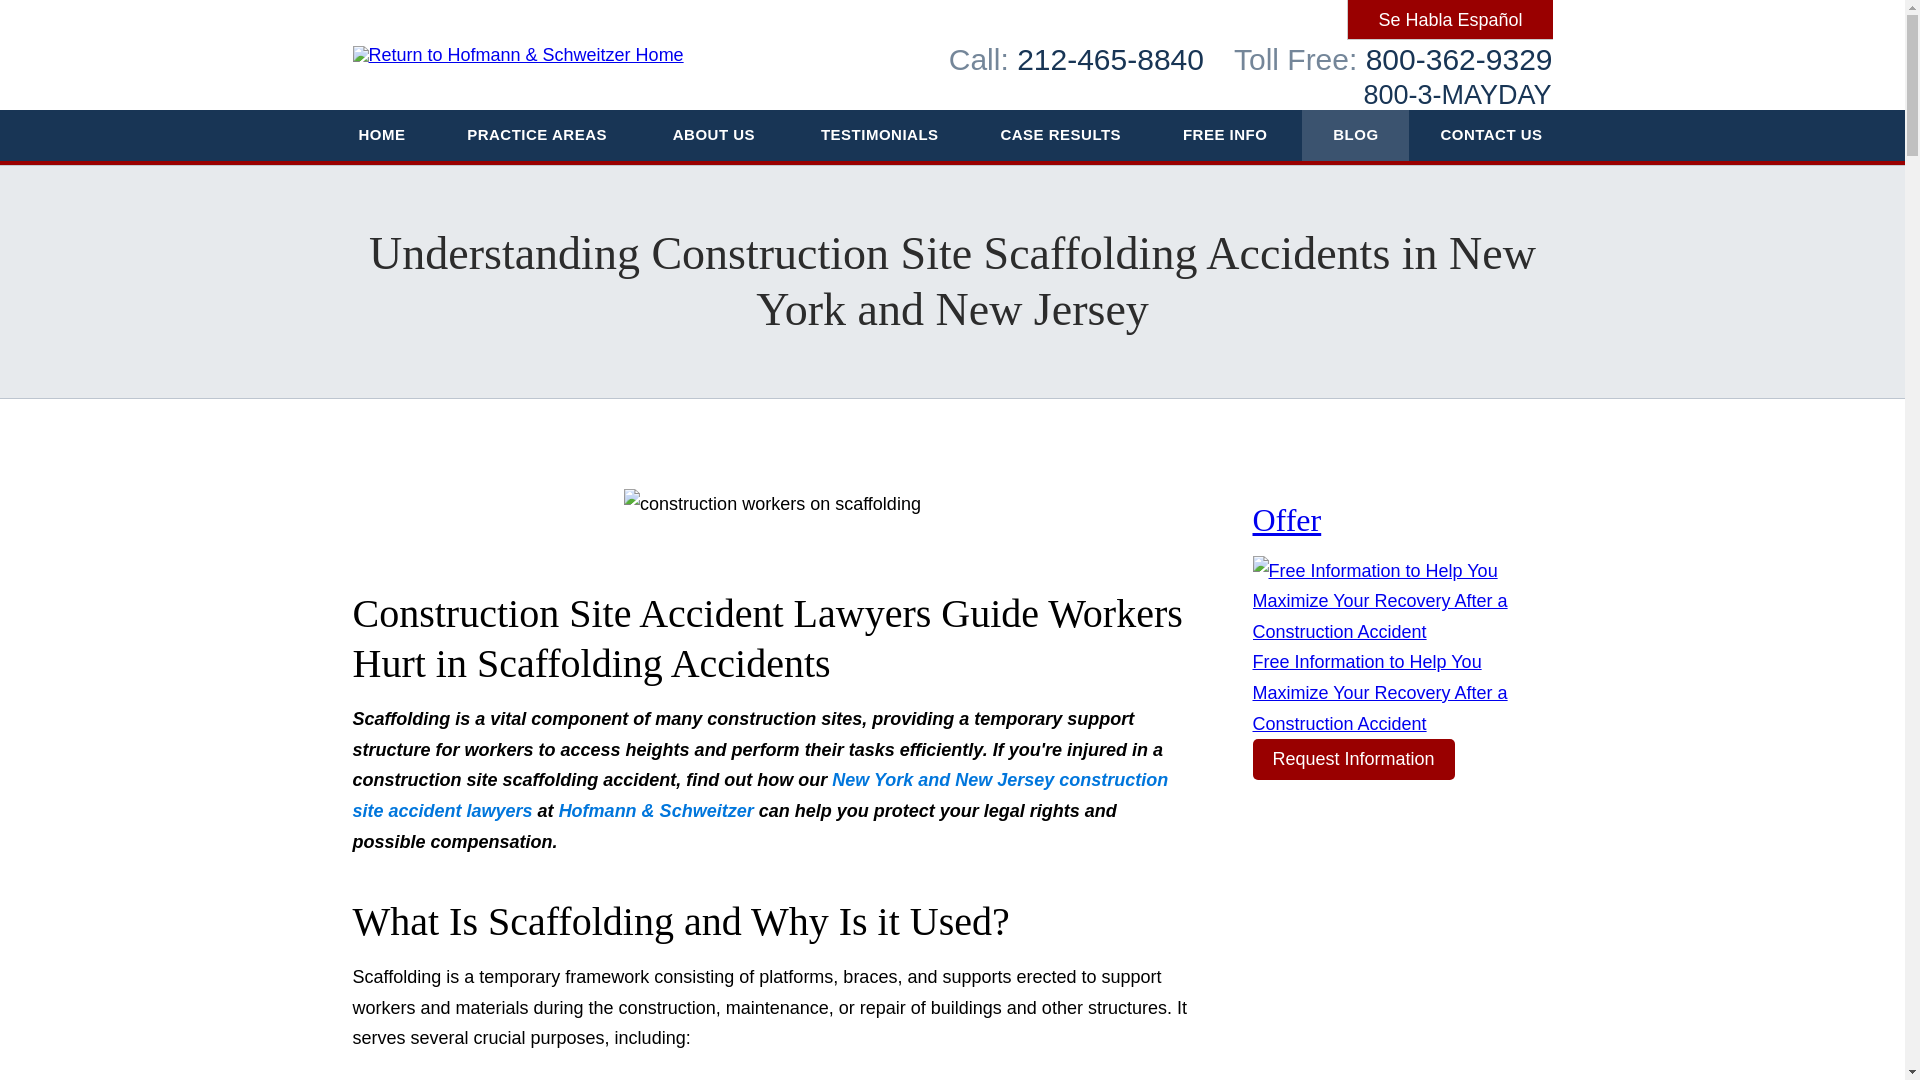  I want to click on New York and New Jersey construction site accident lawyers, so click(759, 795).